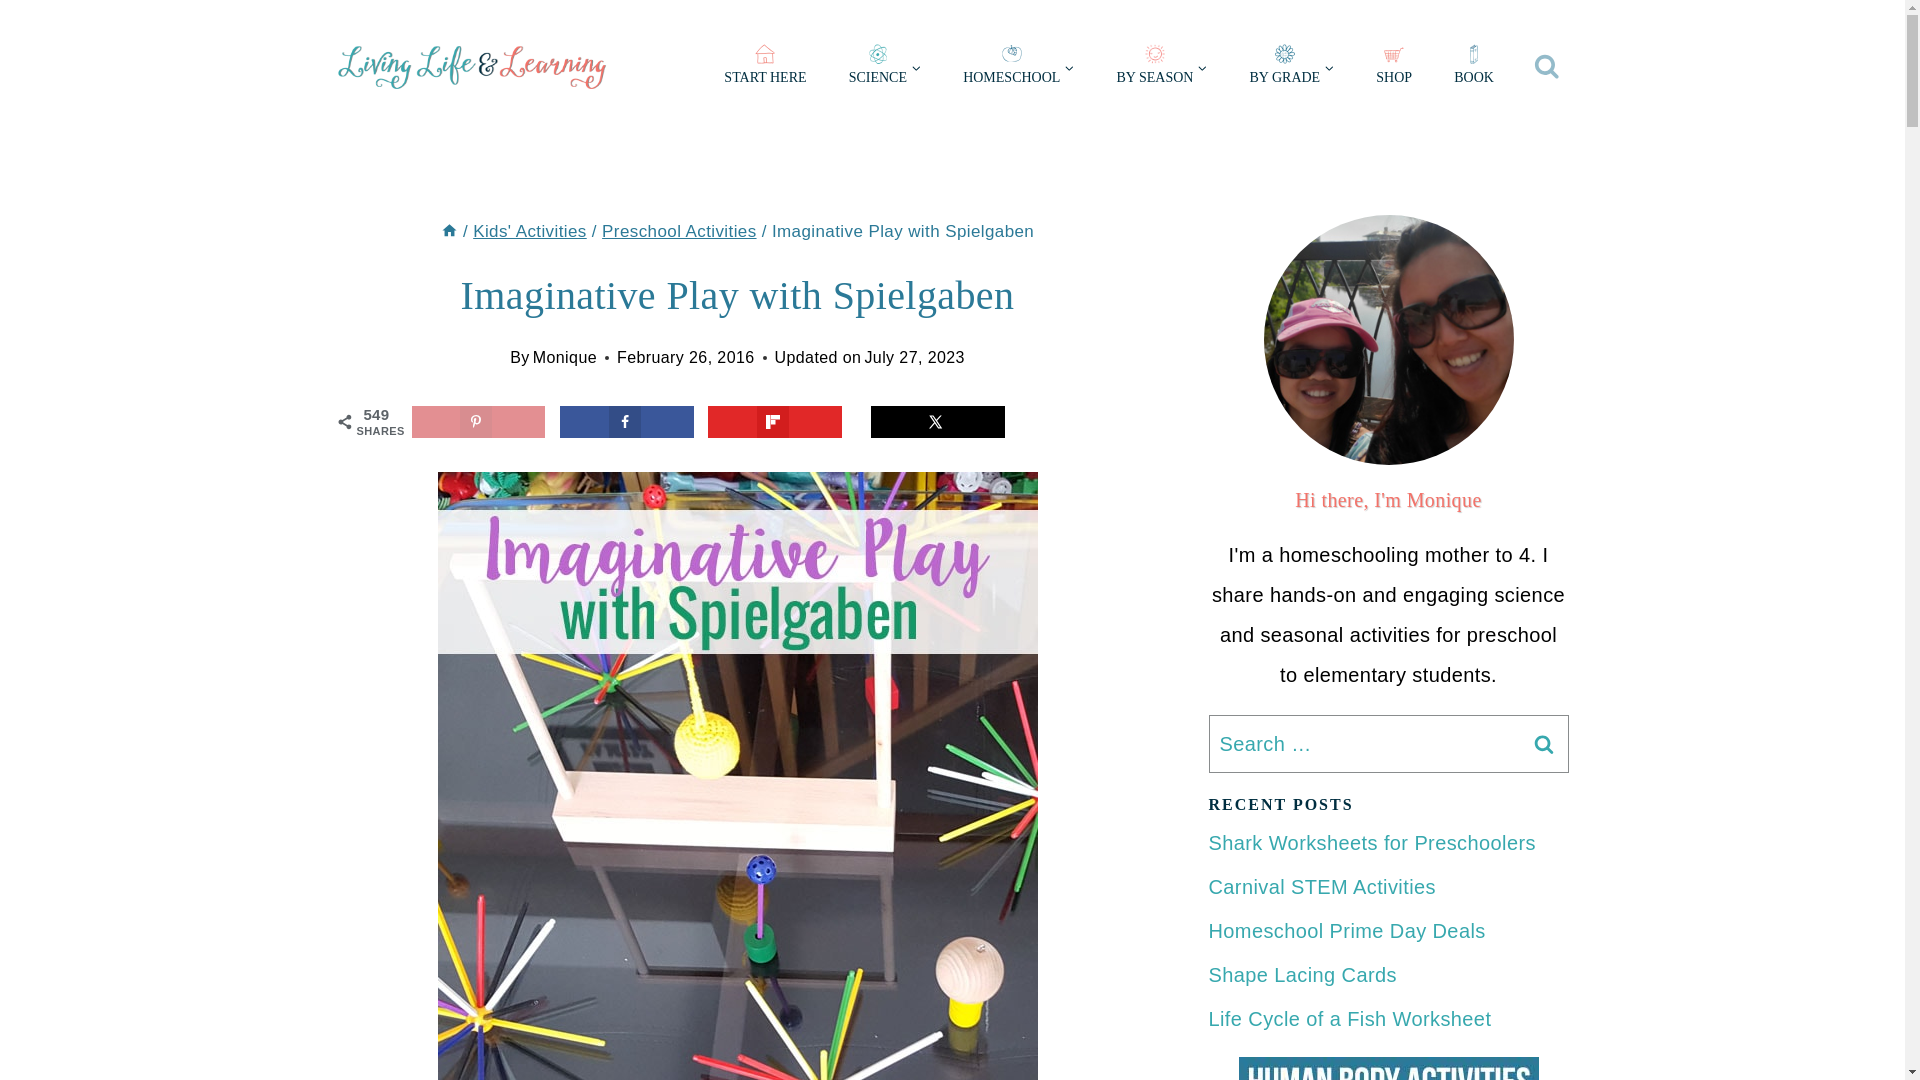 The height and width of the screenshot is (1080, 1920). Describe the element at coordinates (450, 231) in the screenshot. I see `Home` at that location.